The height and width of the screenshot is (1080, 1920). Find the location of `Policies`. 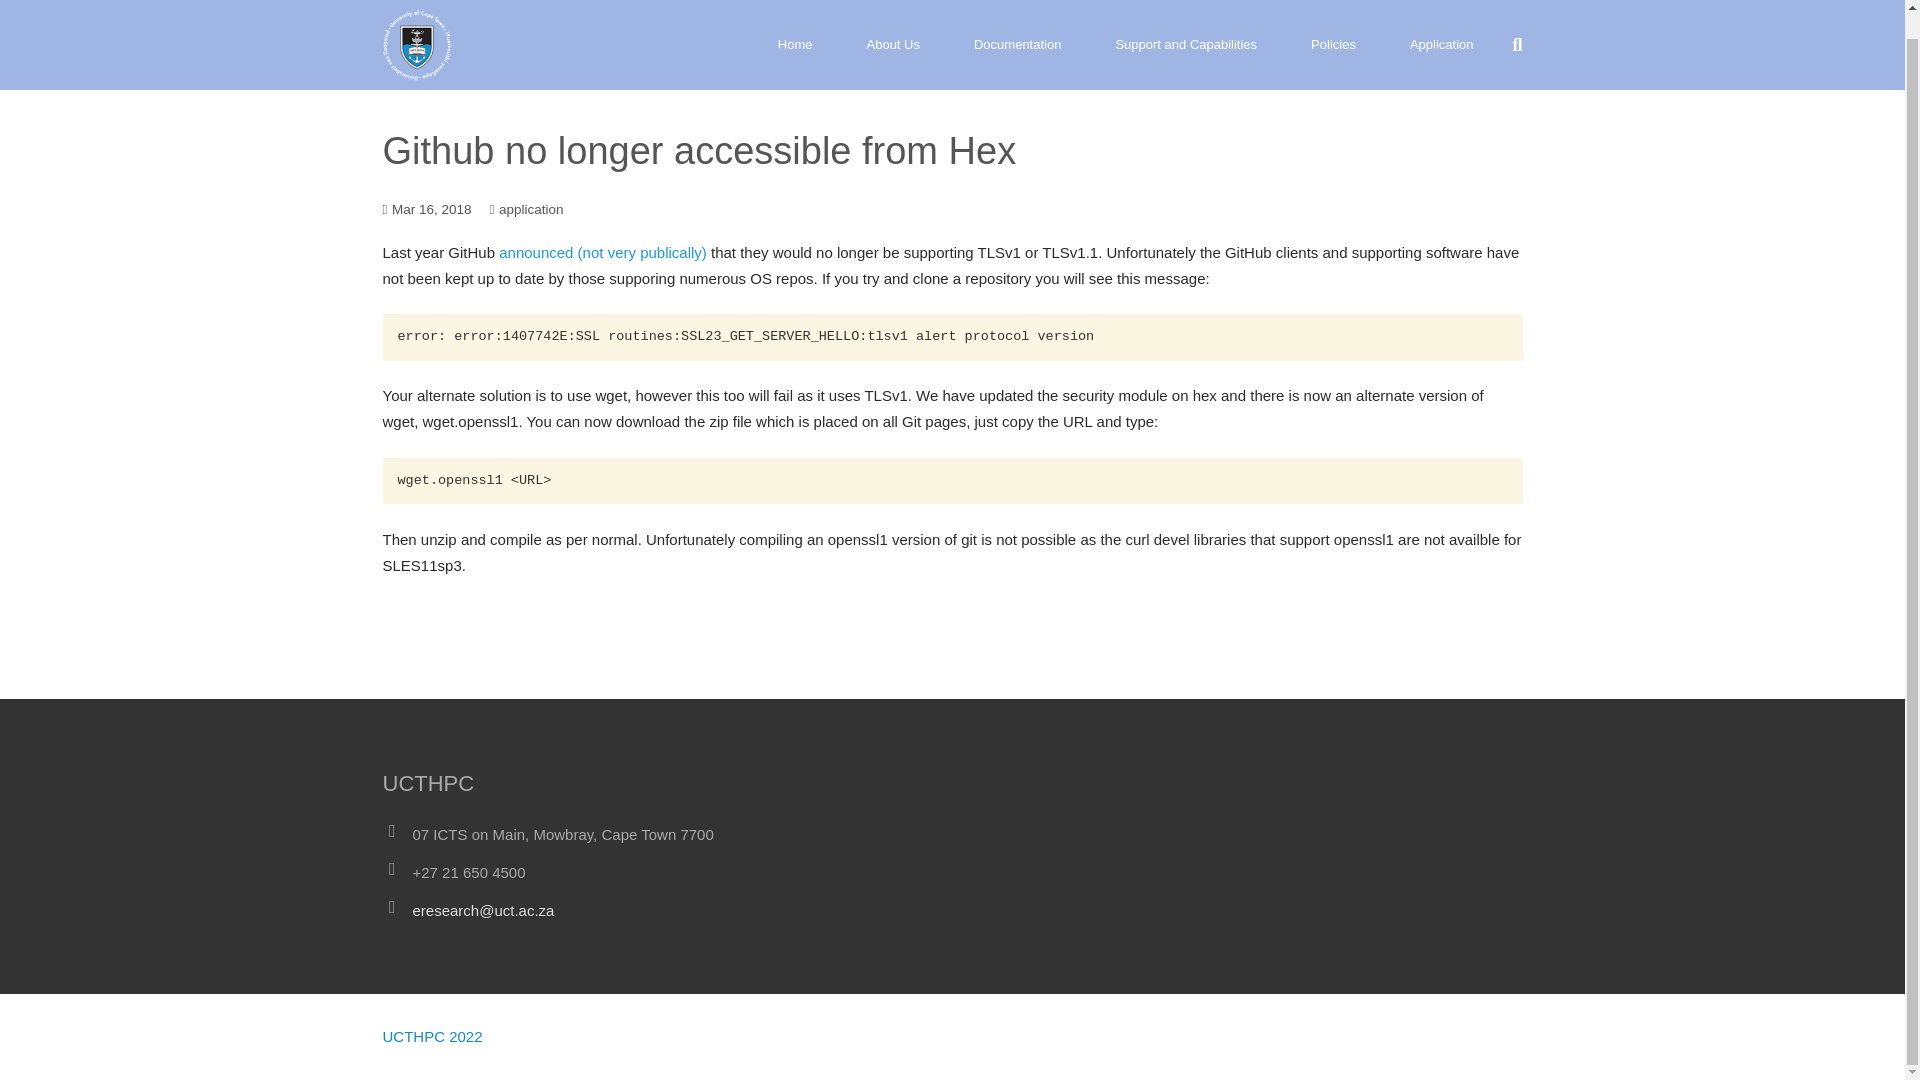

Policies is located at coordinates (1333, 32).